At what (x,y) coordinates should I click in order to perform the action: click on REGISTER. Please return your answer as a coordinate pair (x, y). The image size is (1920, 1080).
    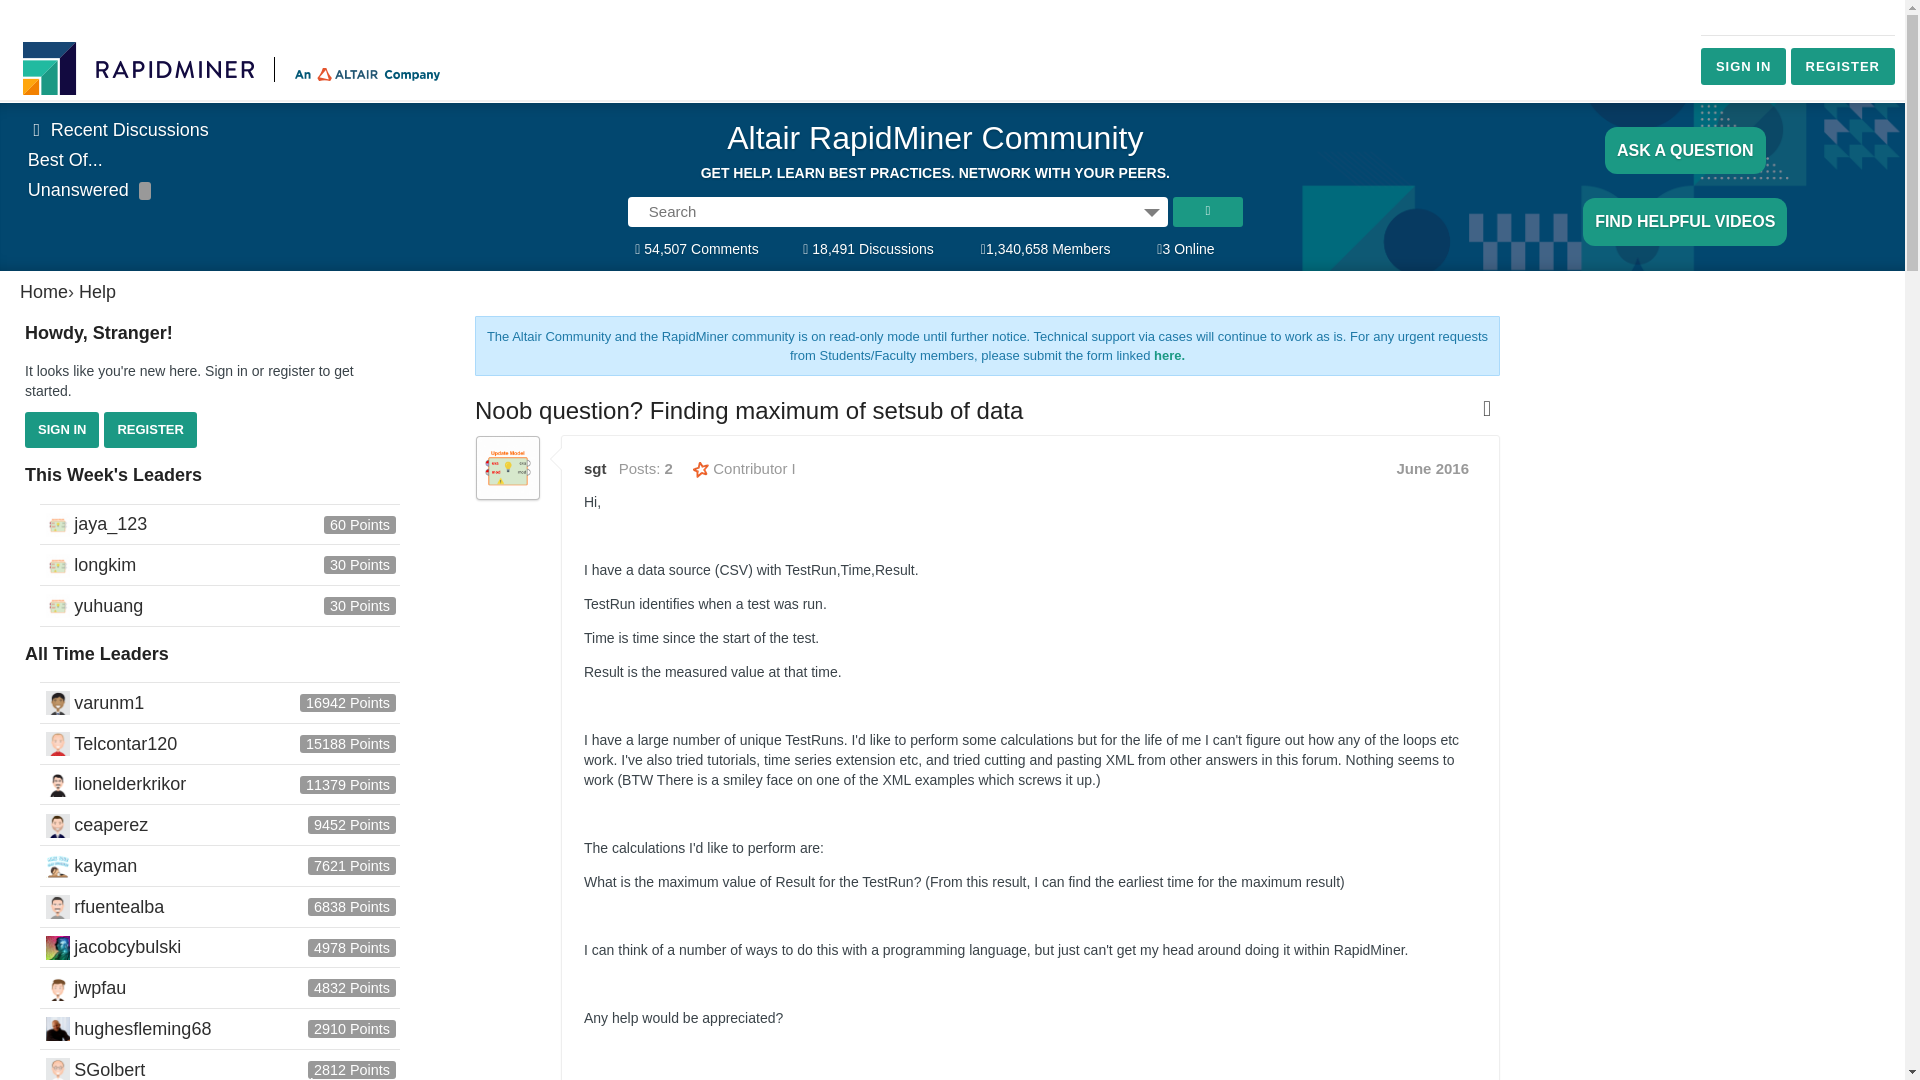
    Looking at the image, I should click on (149, 430).